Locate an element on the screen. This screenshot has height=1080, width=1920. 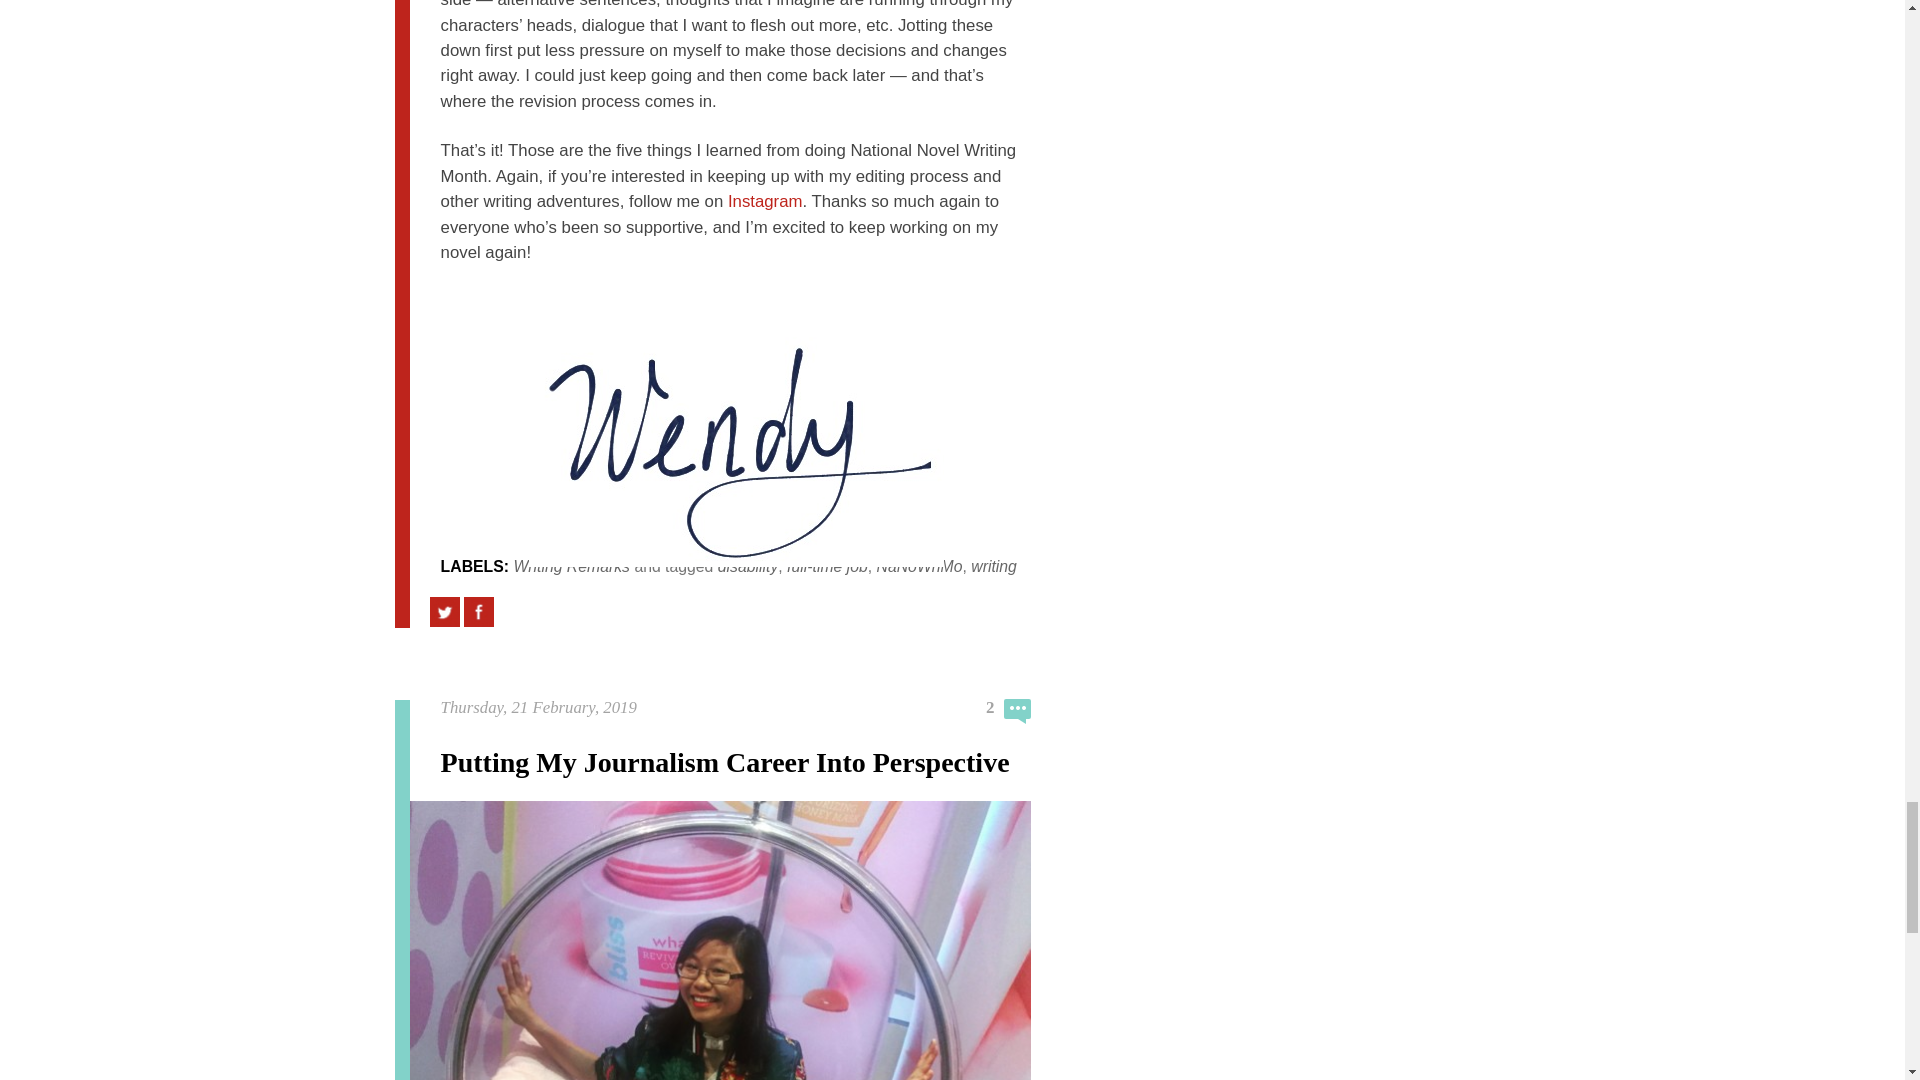
Share on Facebook is located at coordinates (478, 612).